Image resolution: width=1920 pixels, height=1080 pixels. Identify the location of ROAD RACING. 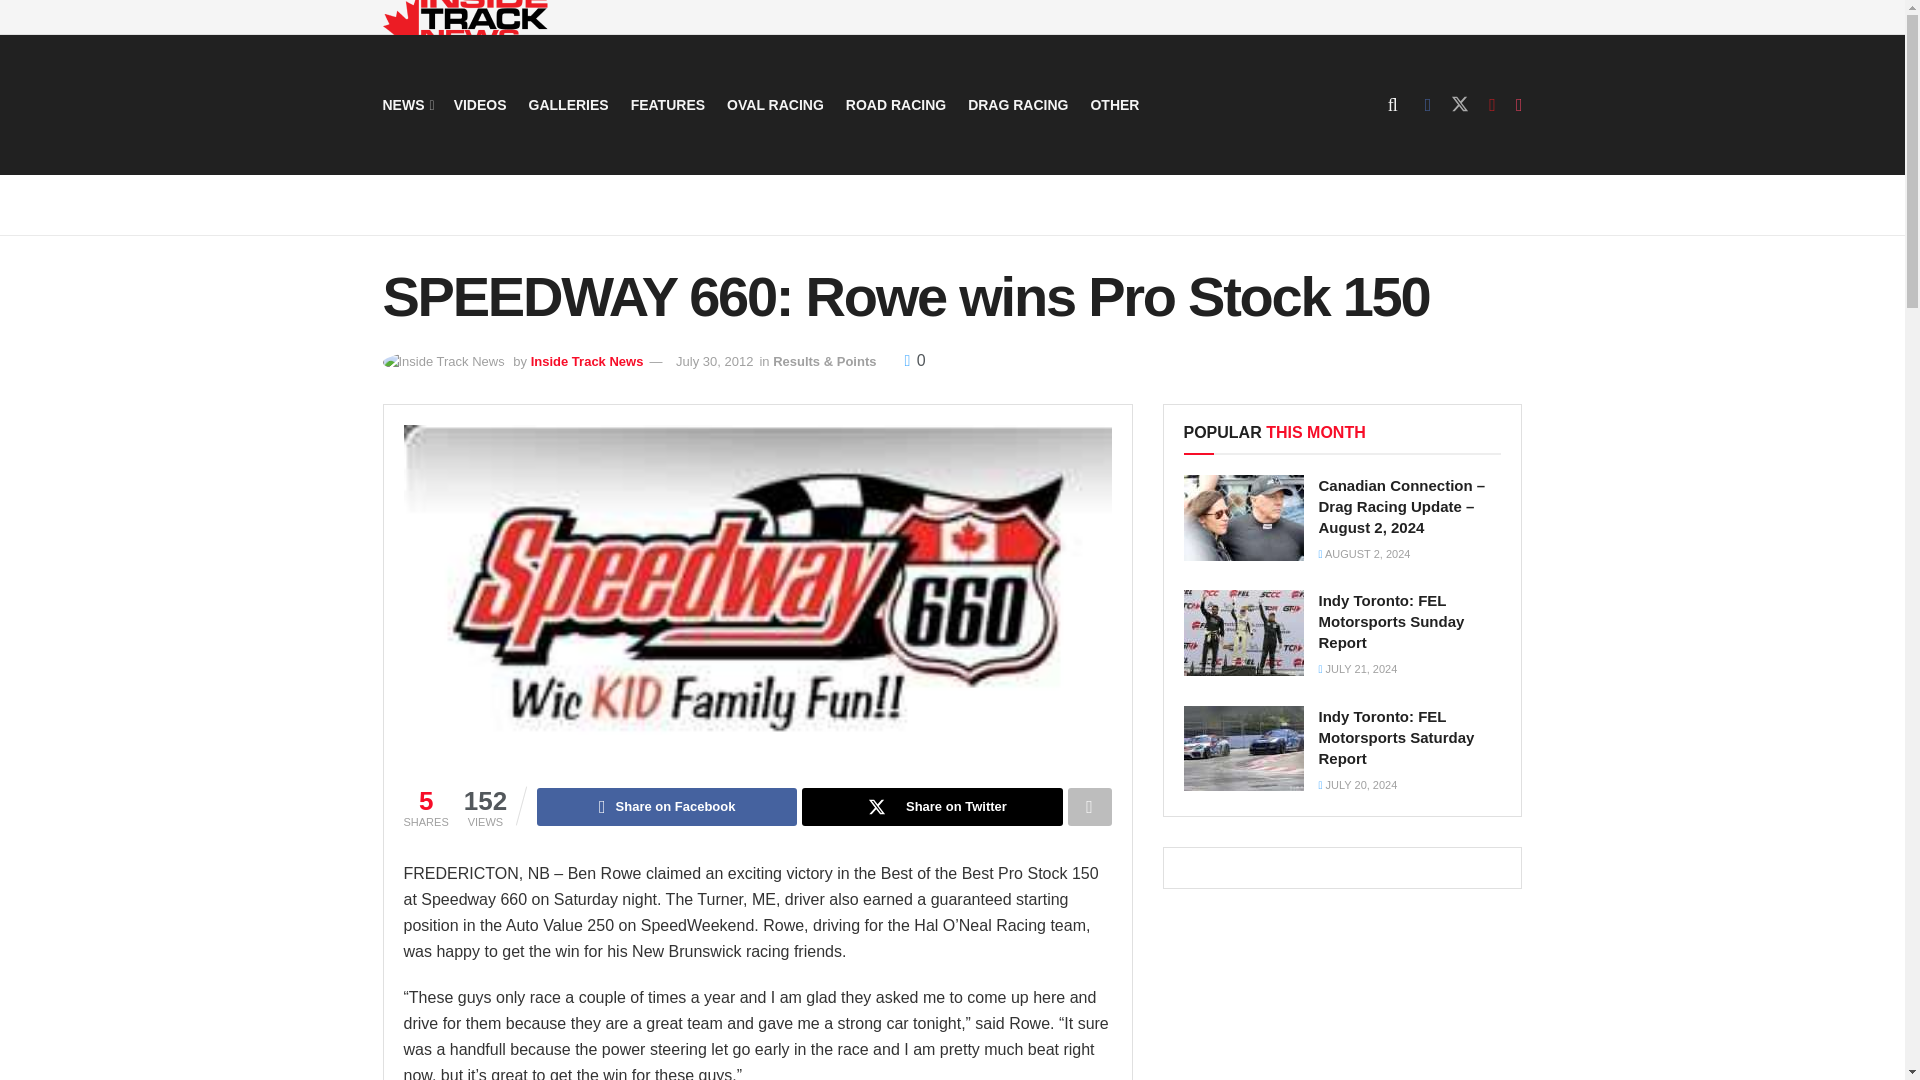
(896, 104).